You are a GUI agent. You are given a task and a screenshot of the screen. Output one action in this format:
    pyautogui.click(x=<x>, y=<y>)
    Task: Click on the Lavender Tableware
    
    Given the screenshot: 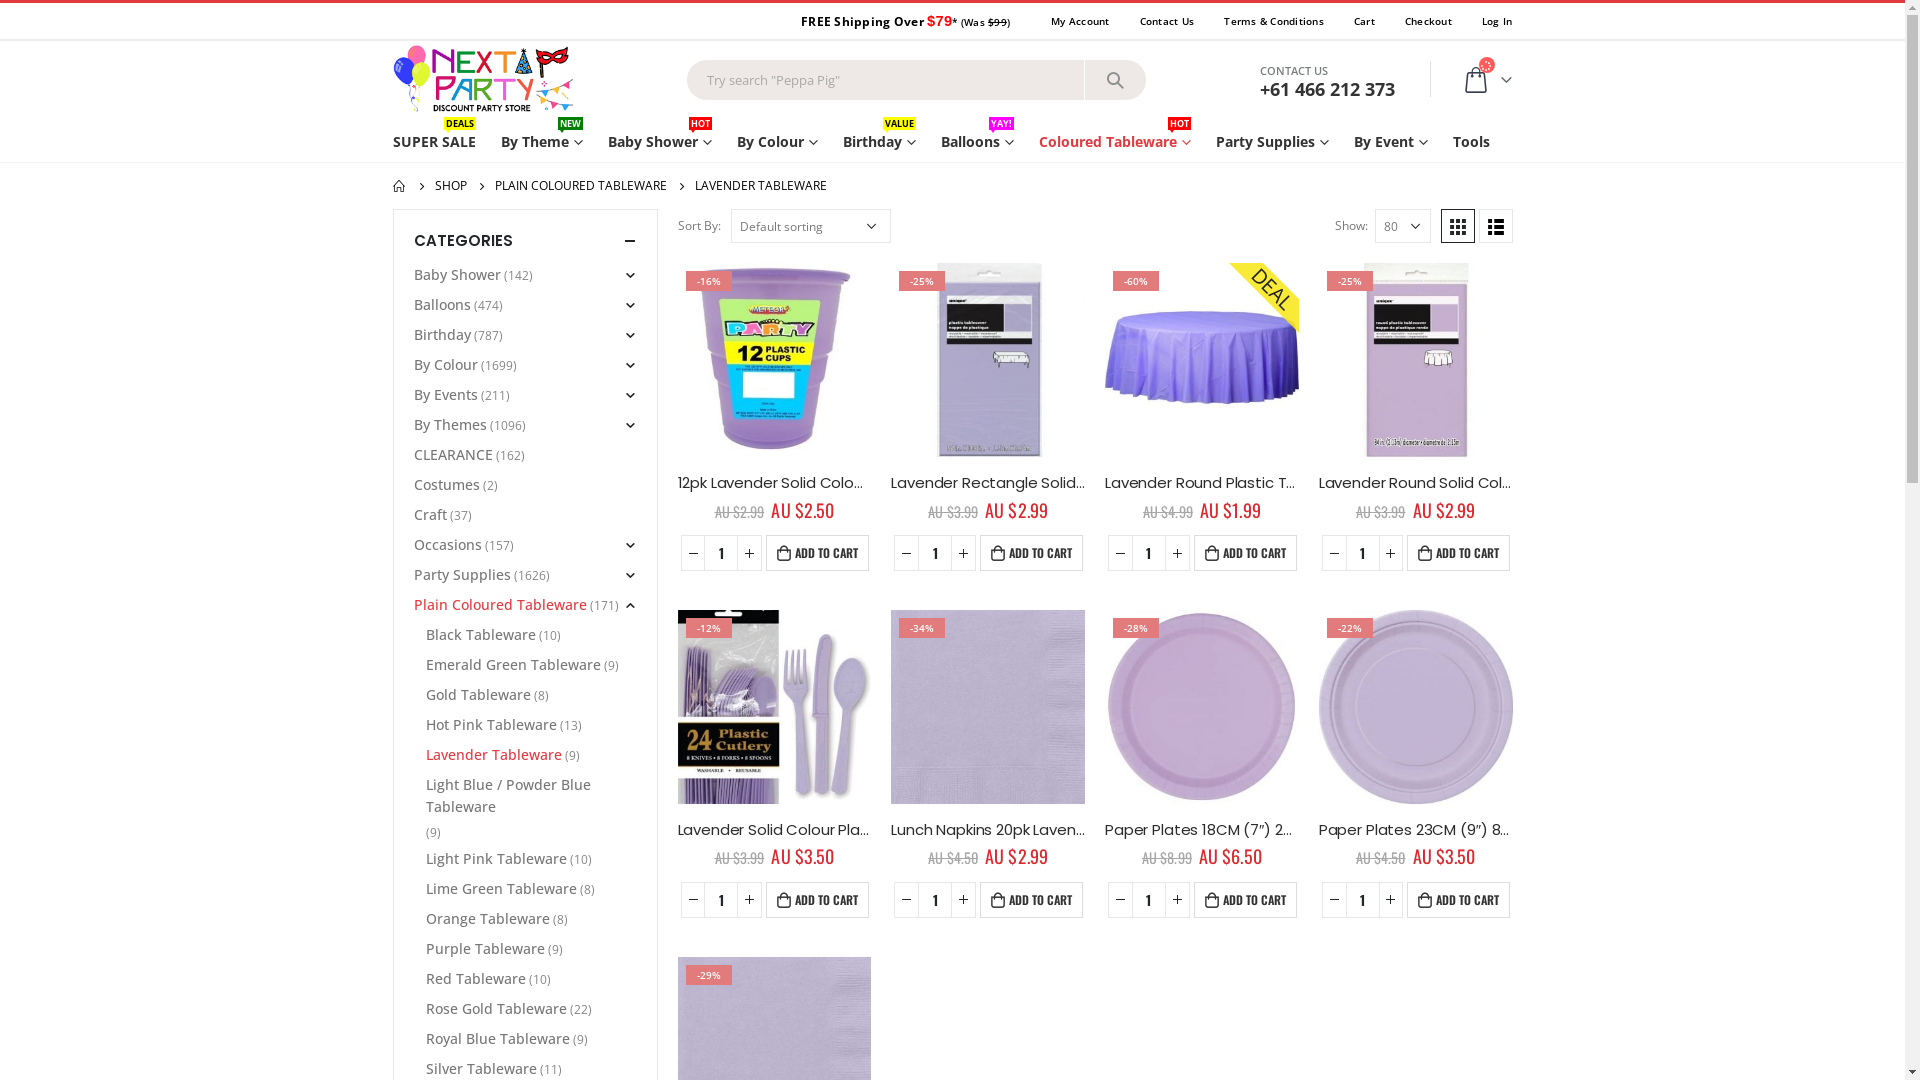 What is the action you would take?
    pyautogui.click(x=494, y=754)
    